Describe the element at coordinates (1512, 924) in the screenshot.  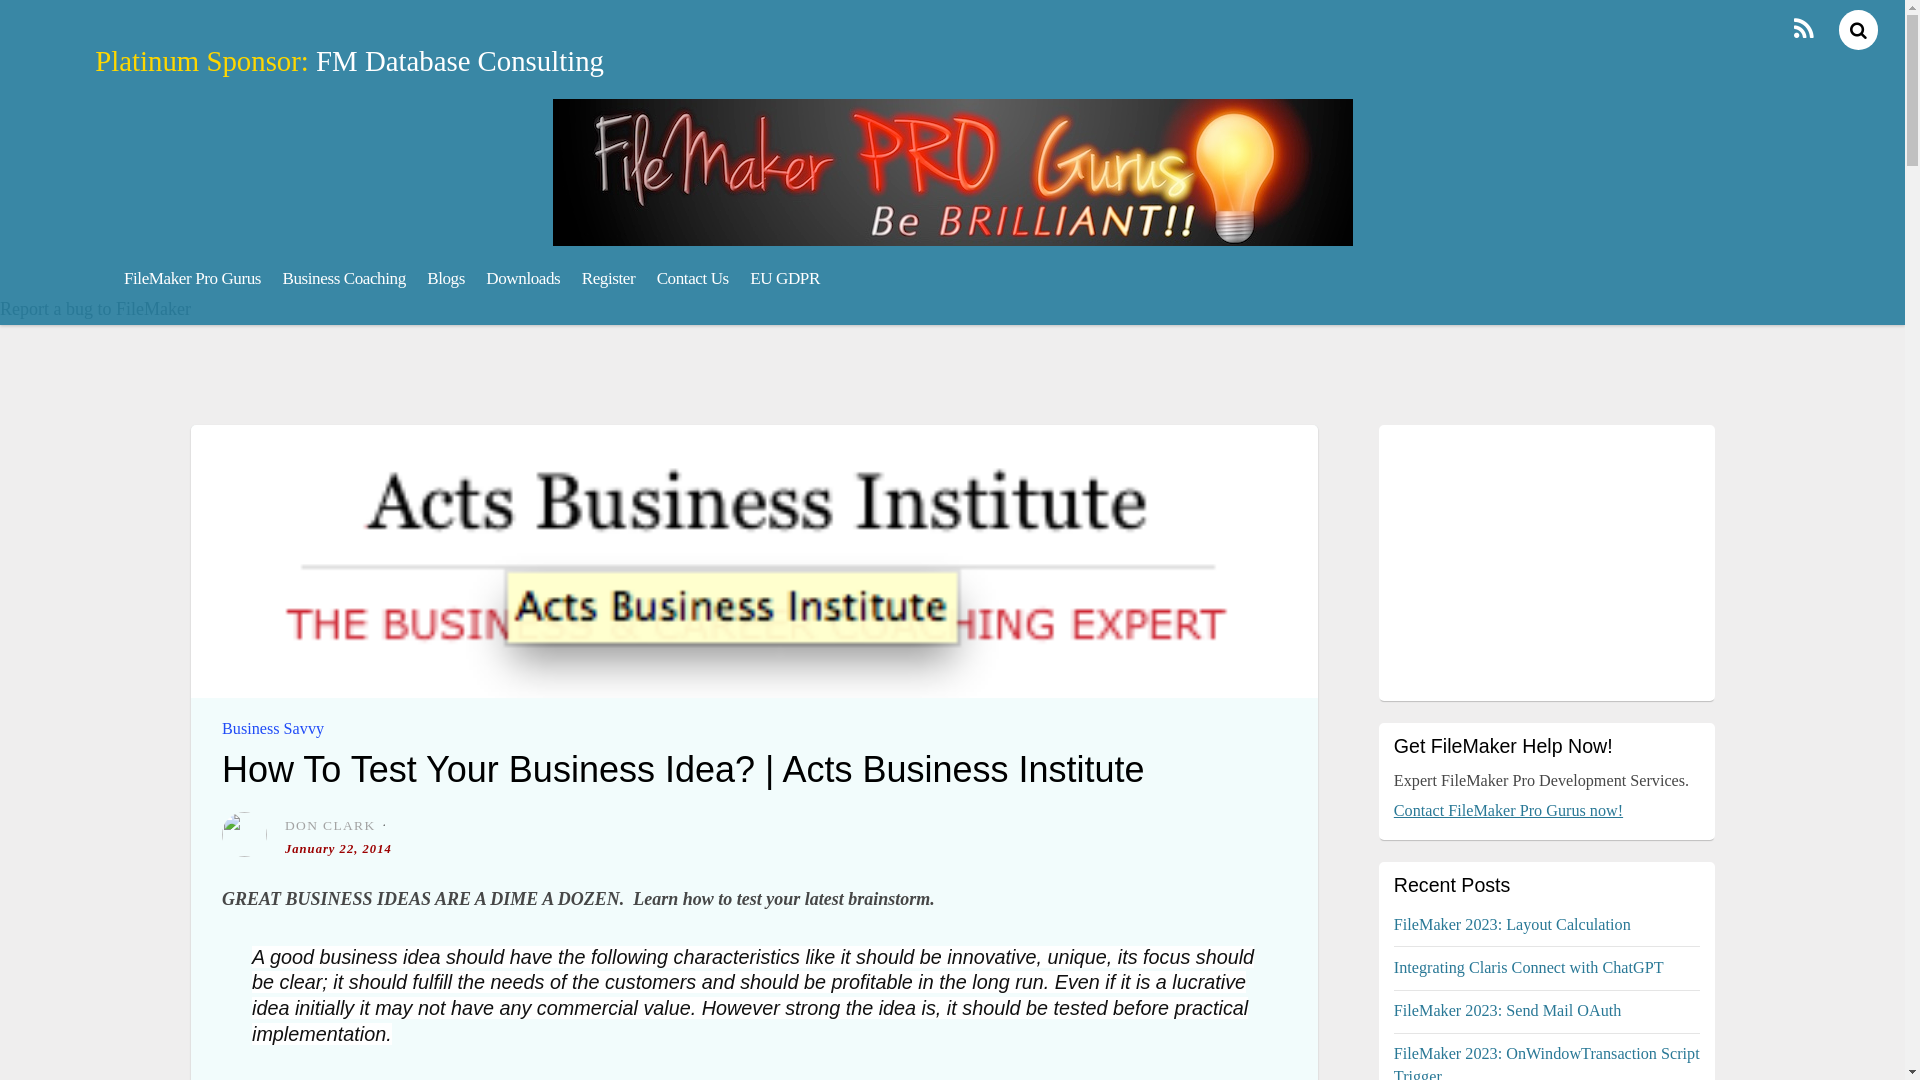
I see `FileMaker 2023: Layout Calculation` at that location.